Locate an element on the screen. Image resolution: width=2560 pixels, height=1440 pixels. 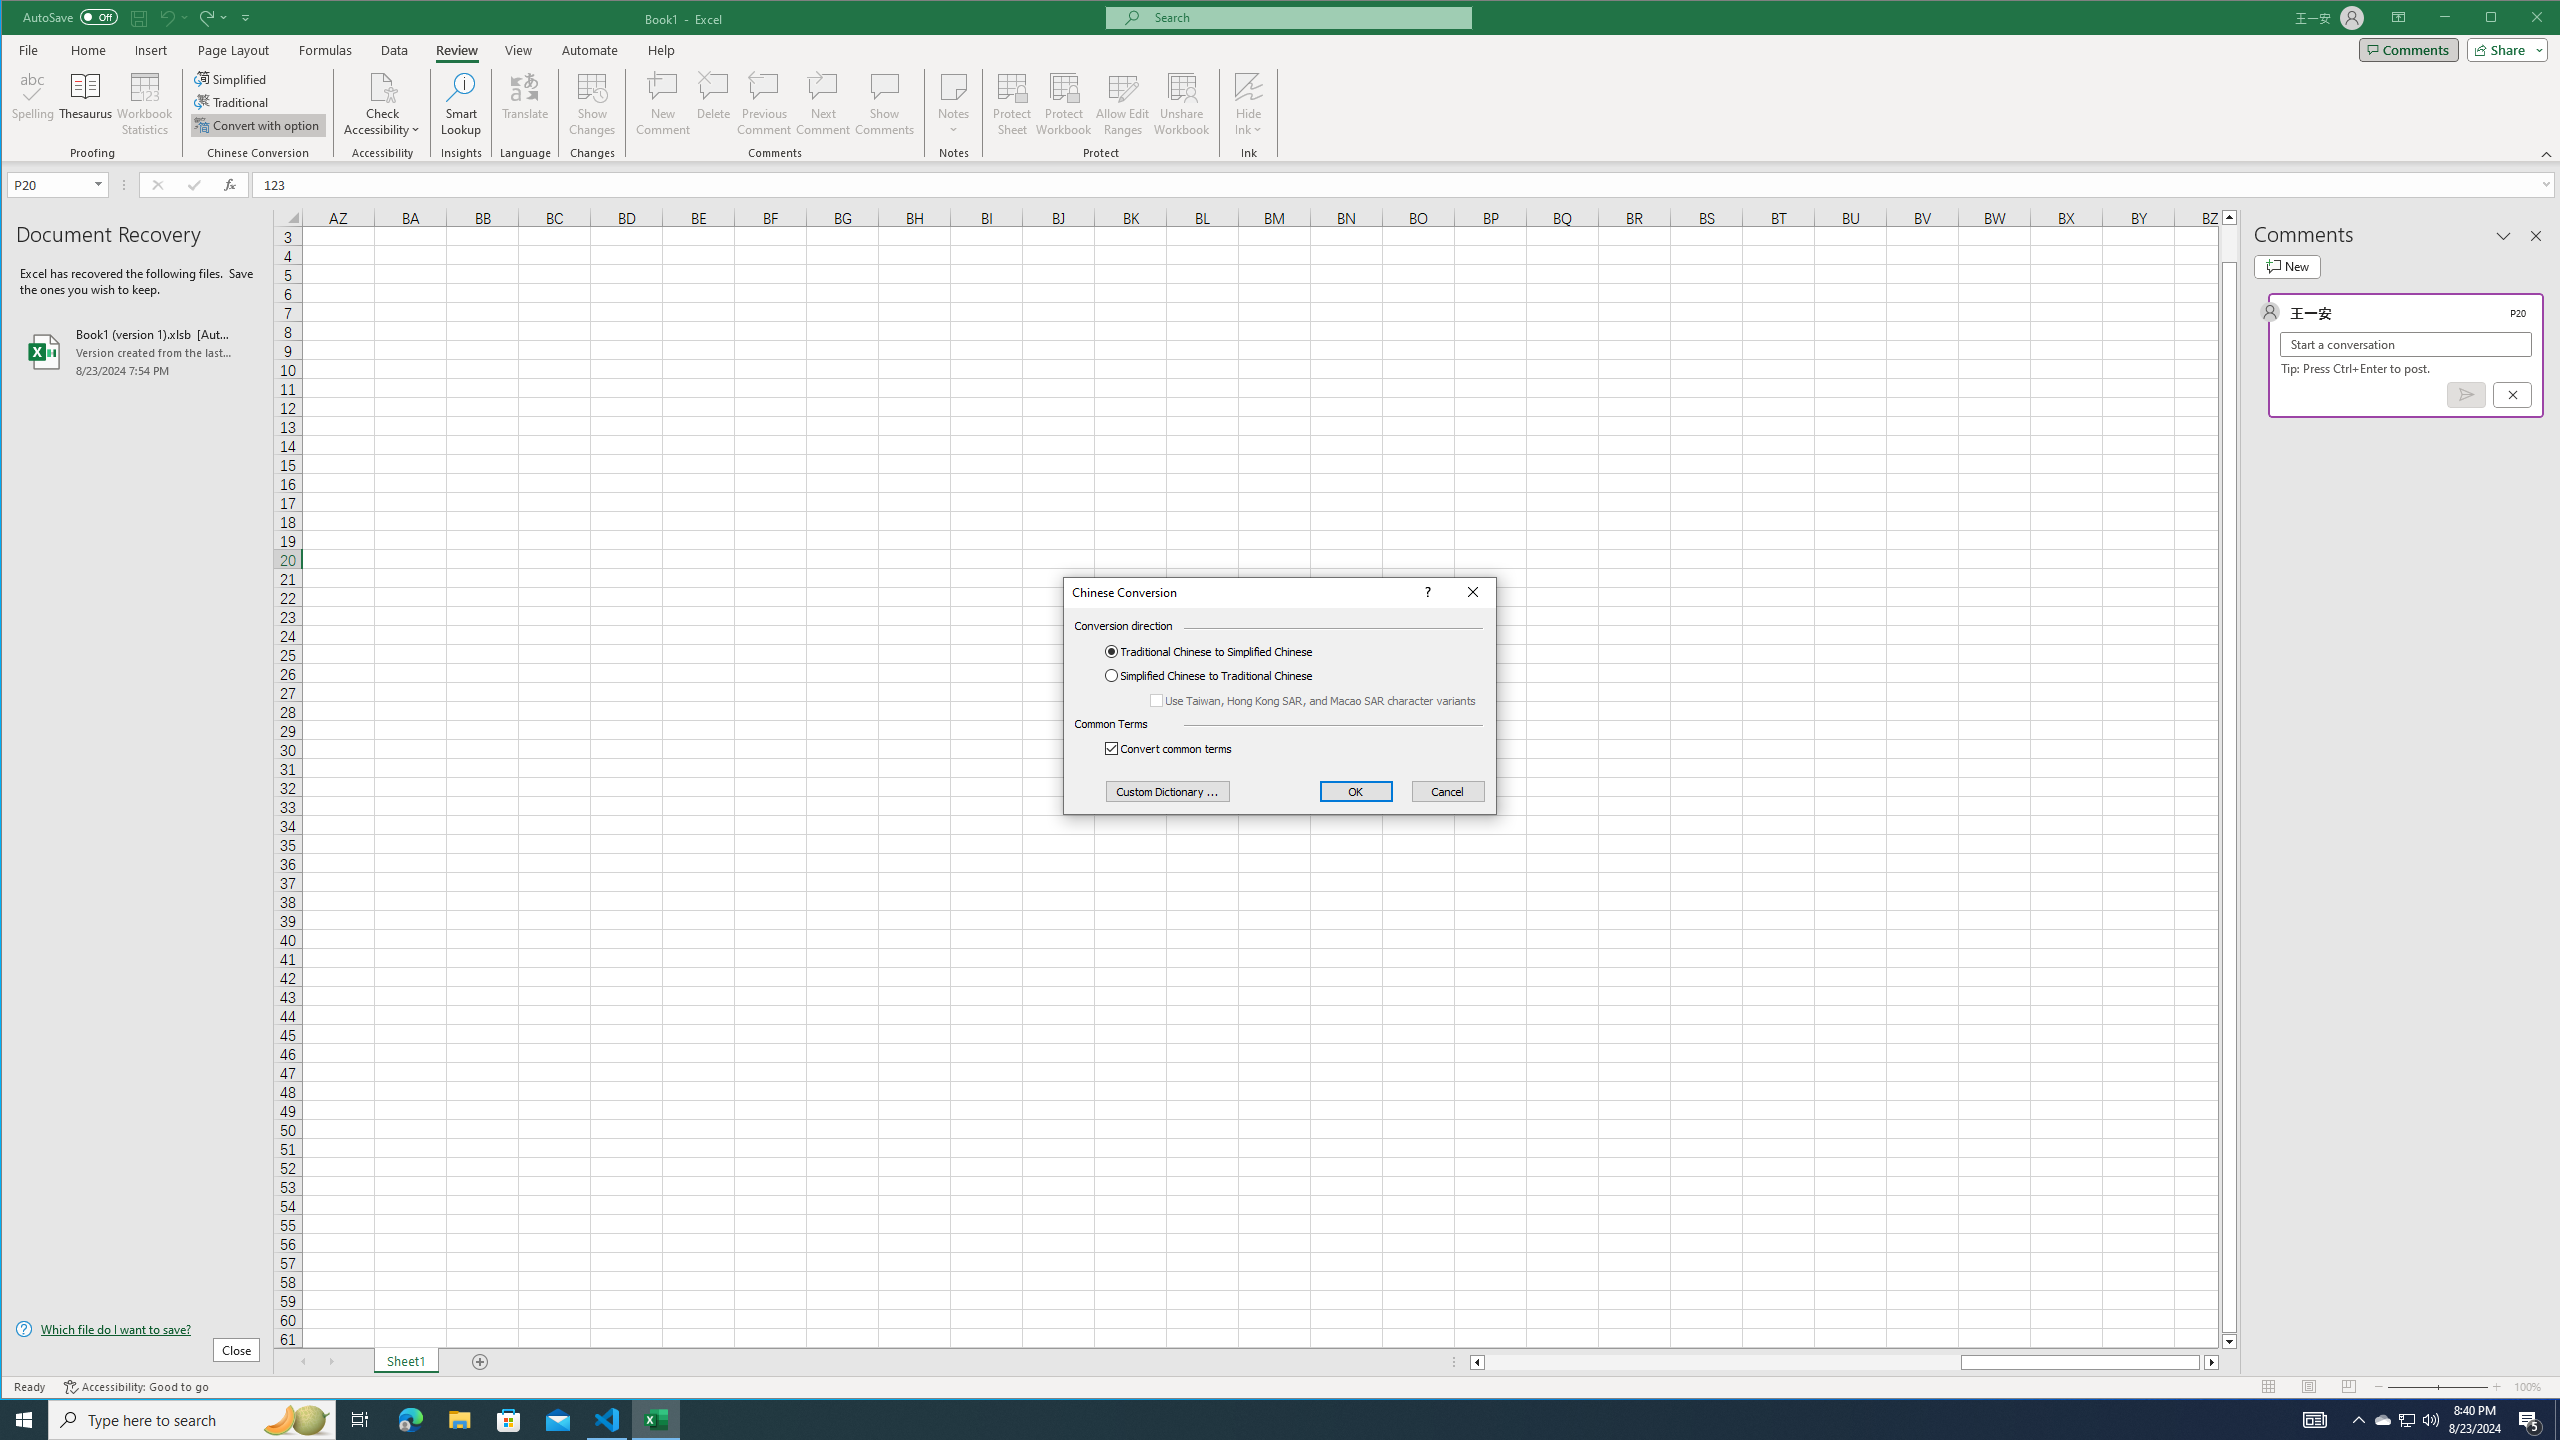
Notification Chevron is located at coordinates (2358, 1420).